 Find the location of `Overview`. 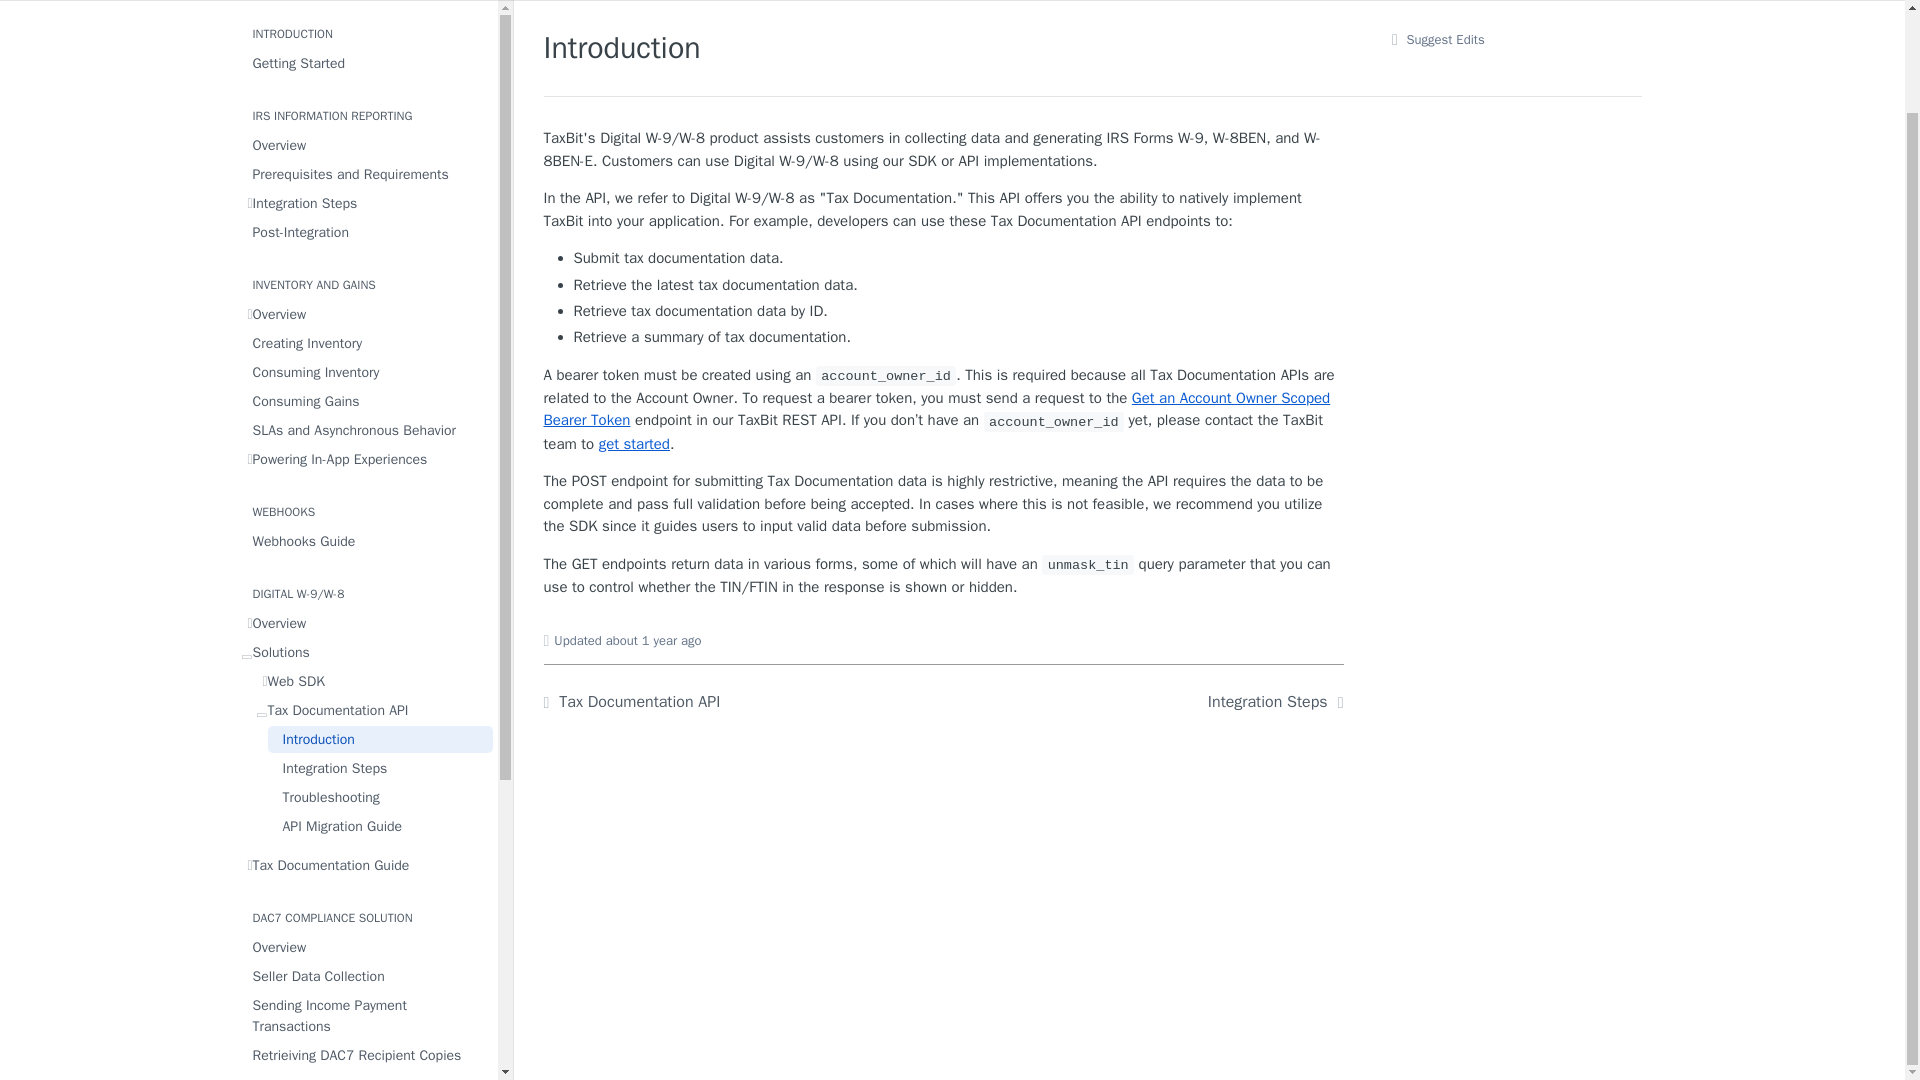

Overview is located at coordinates (366, 144).